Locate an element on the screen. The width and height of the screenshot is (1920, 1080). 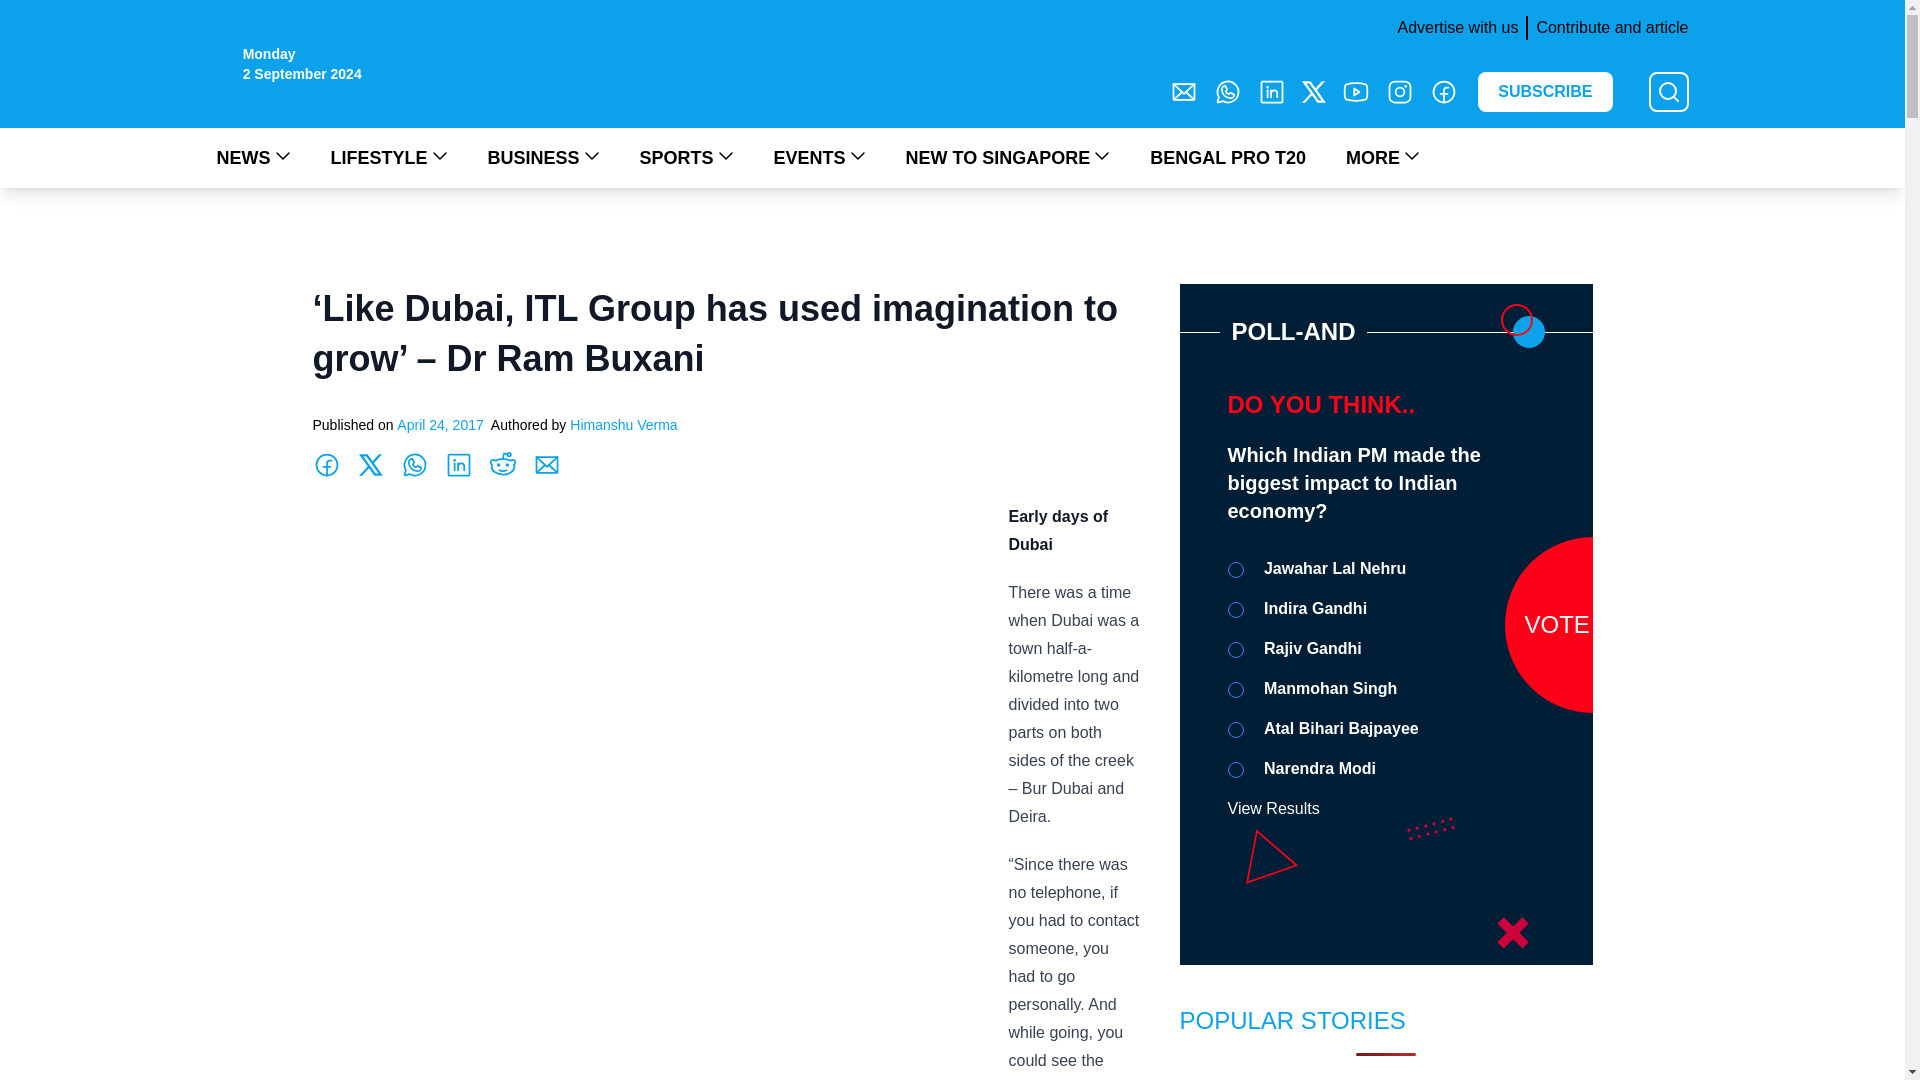
View Results Of This Poll is located at coordinates (1274, 808).